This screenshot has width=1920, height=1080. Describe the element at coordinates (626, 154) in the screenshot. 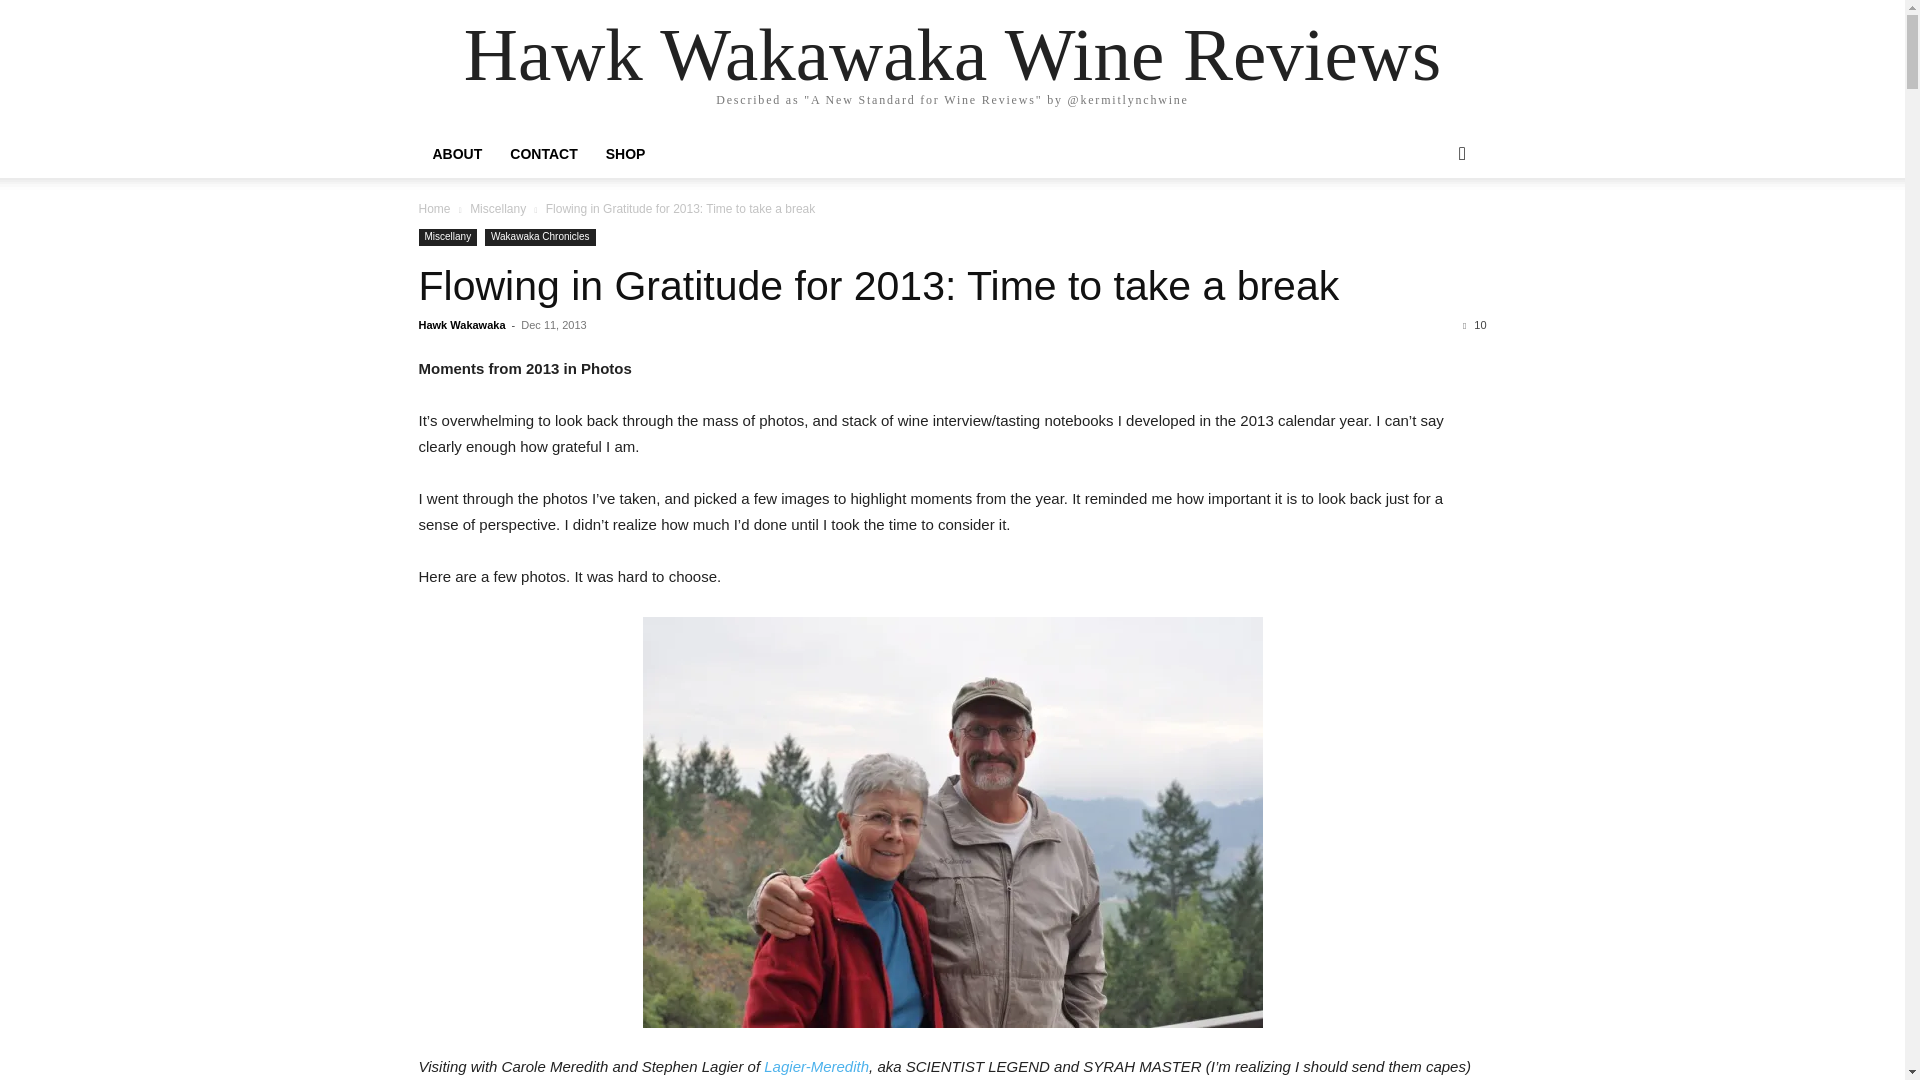

I see `SHOP` at that location.